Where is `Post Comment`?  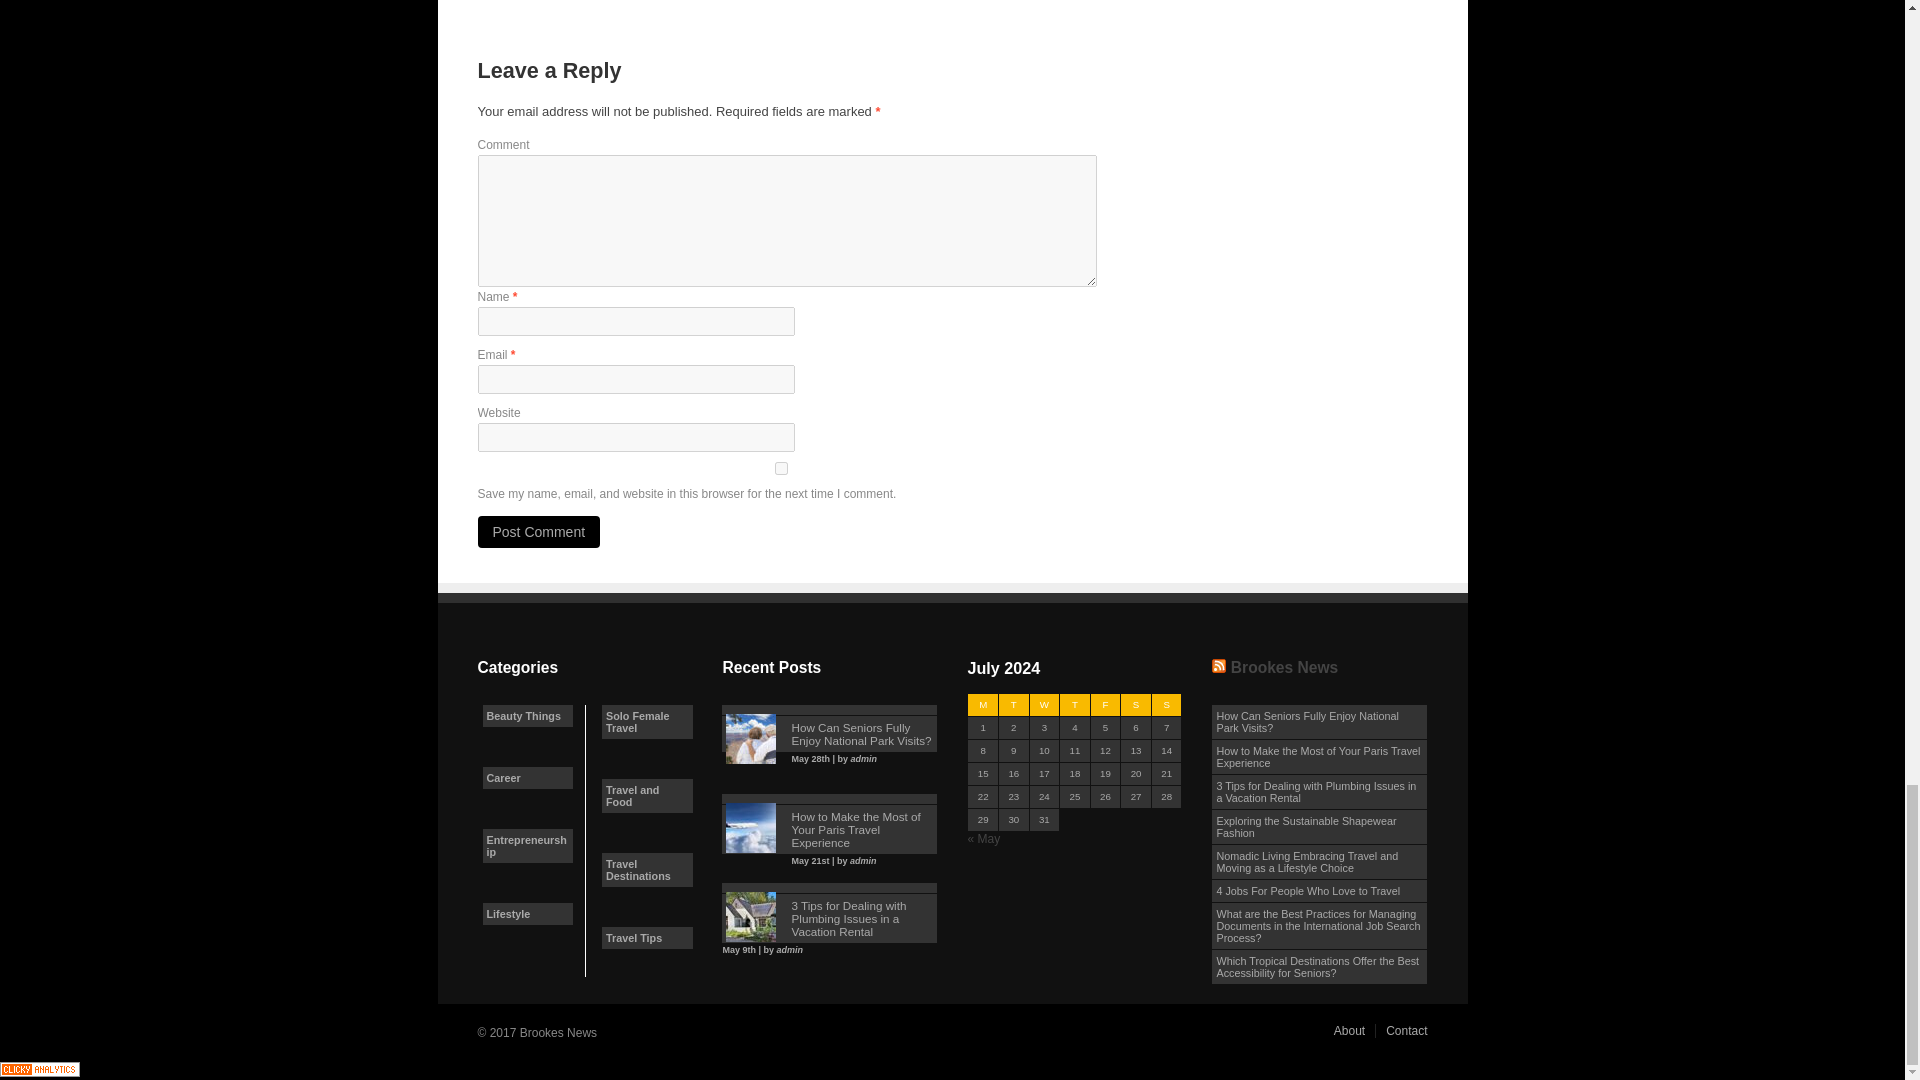
Post Comment is located at coordinates (539, 532).